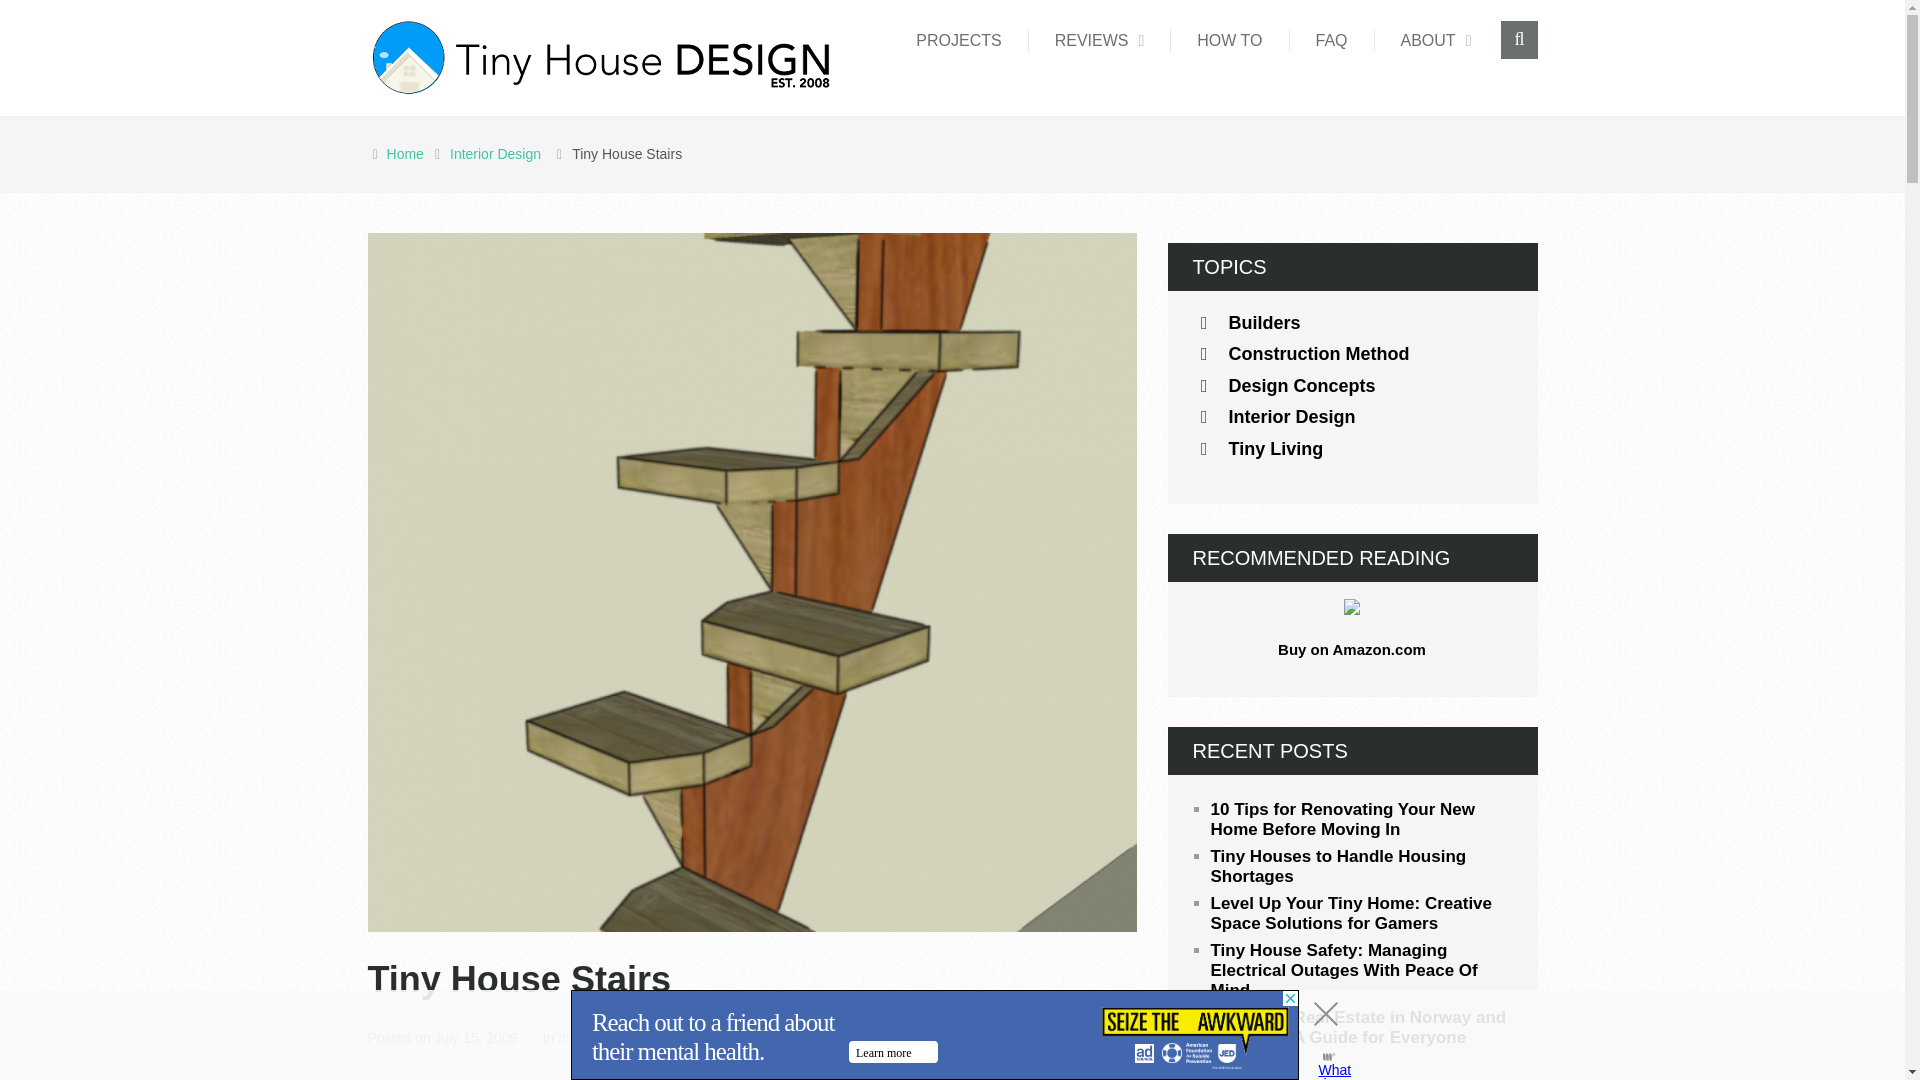  I want to click on Home, so click(408, 154).